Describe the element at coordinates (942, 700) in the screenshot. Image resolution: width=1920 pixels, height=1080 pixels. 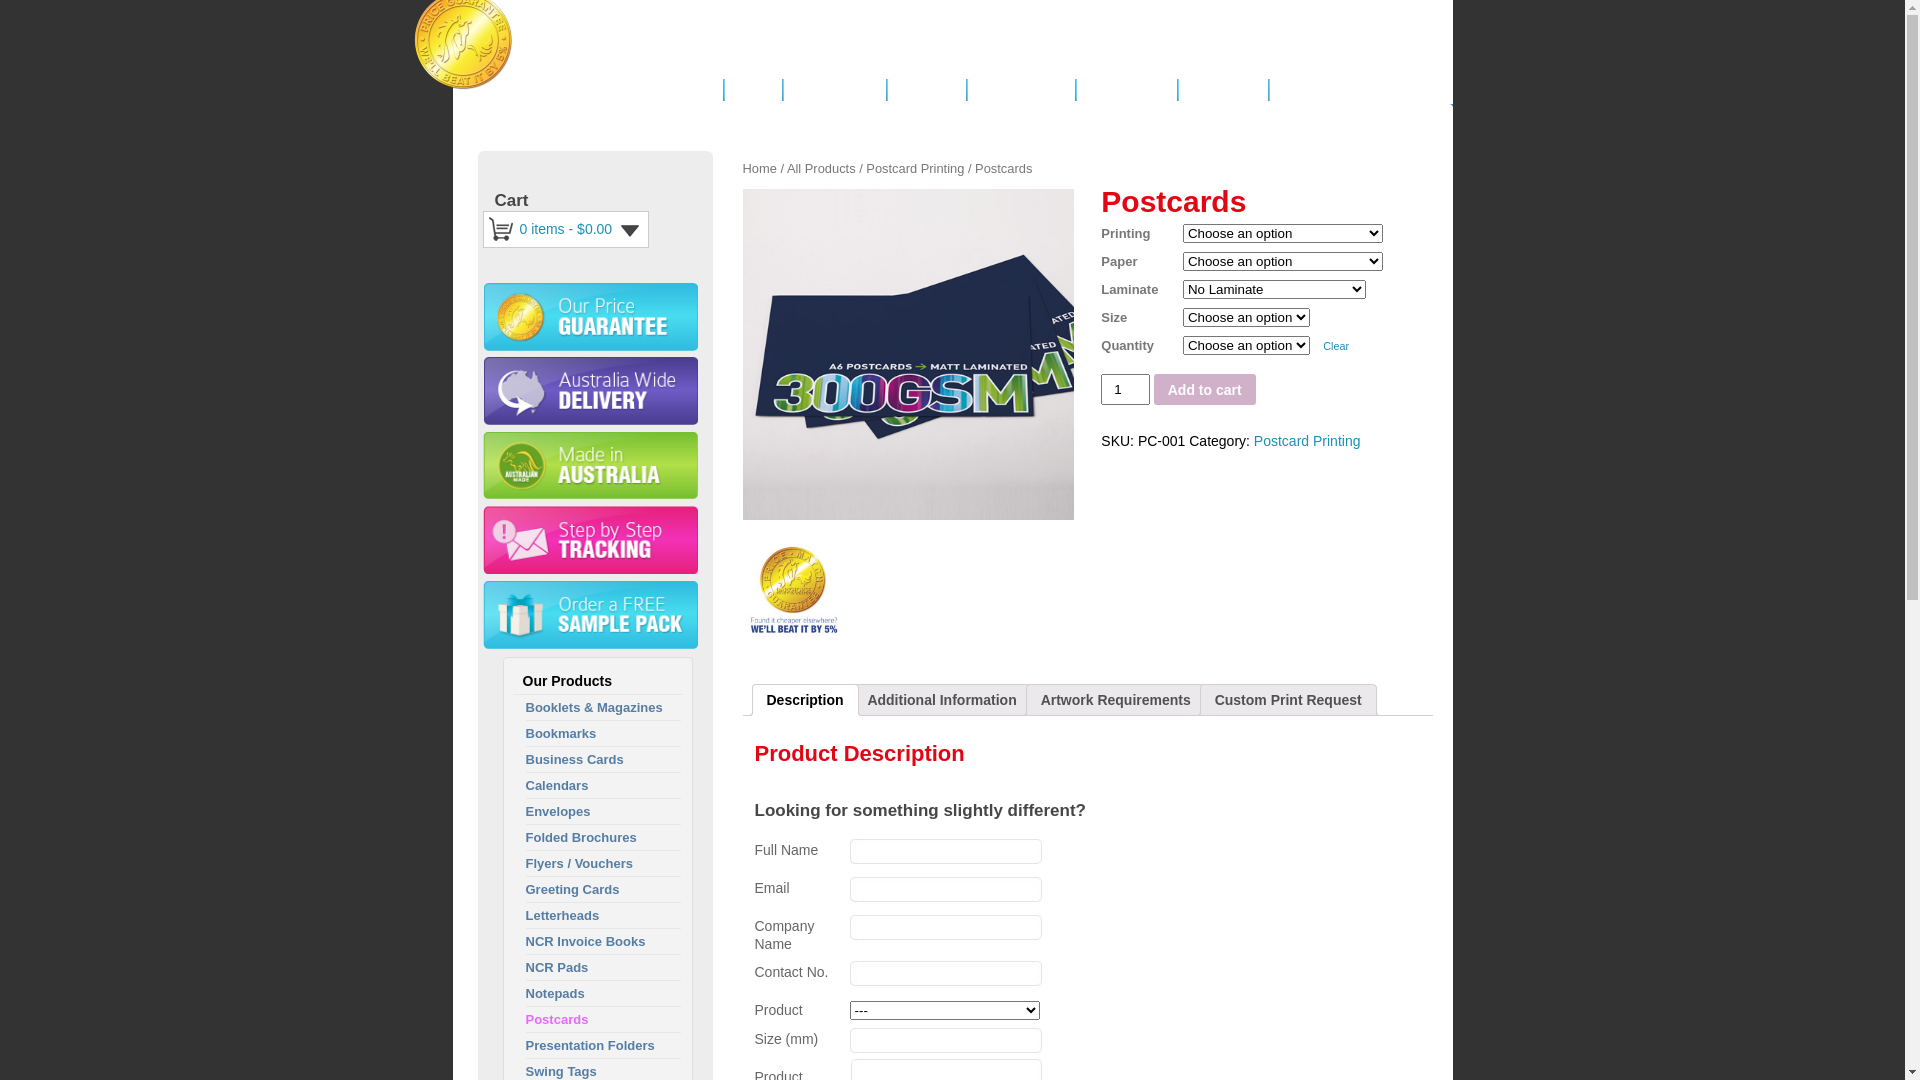
I see `Additional Information` at that location.